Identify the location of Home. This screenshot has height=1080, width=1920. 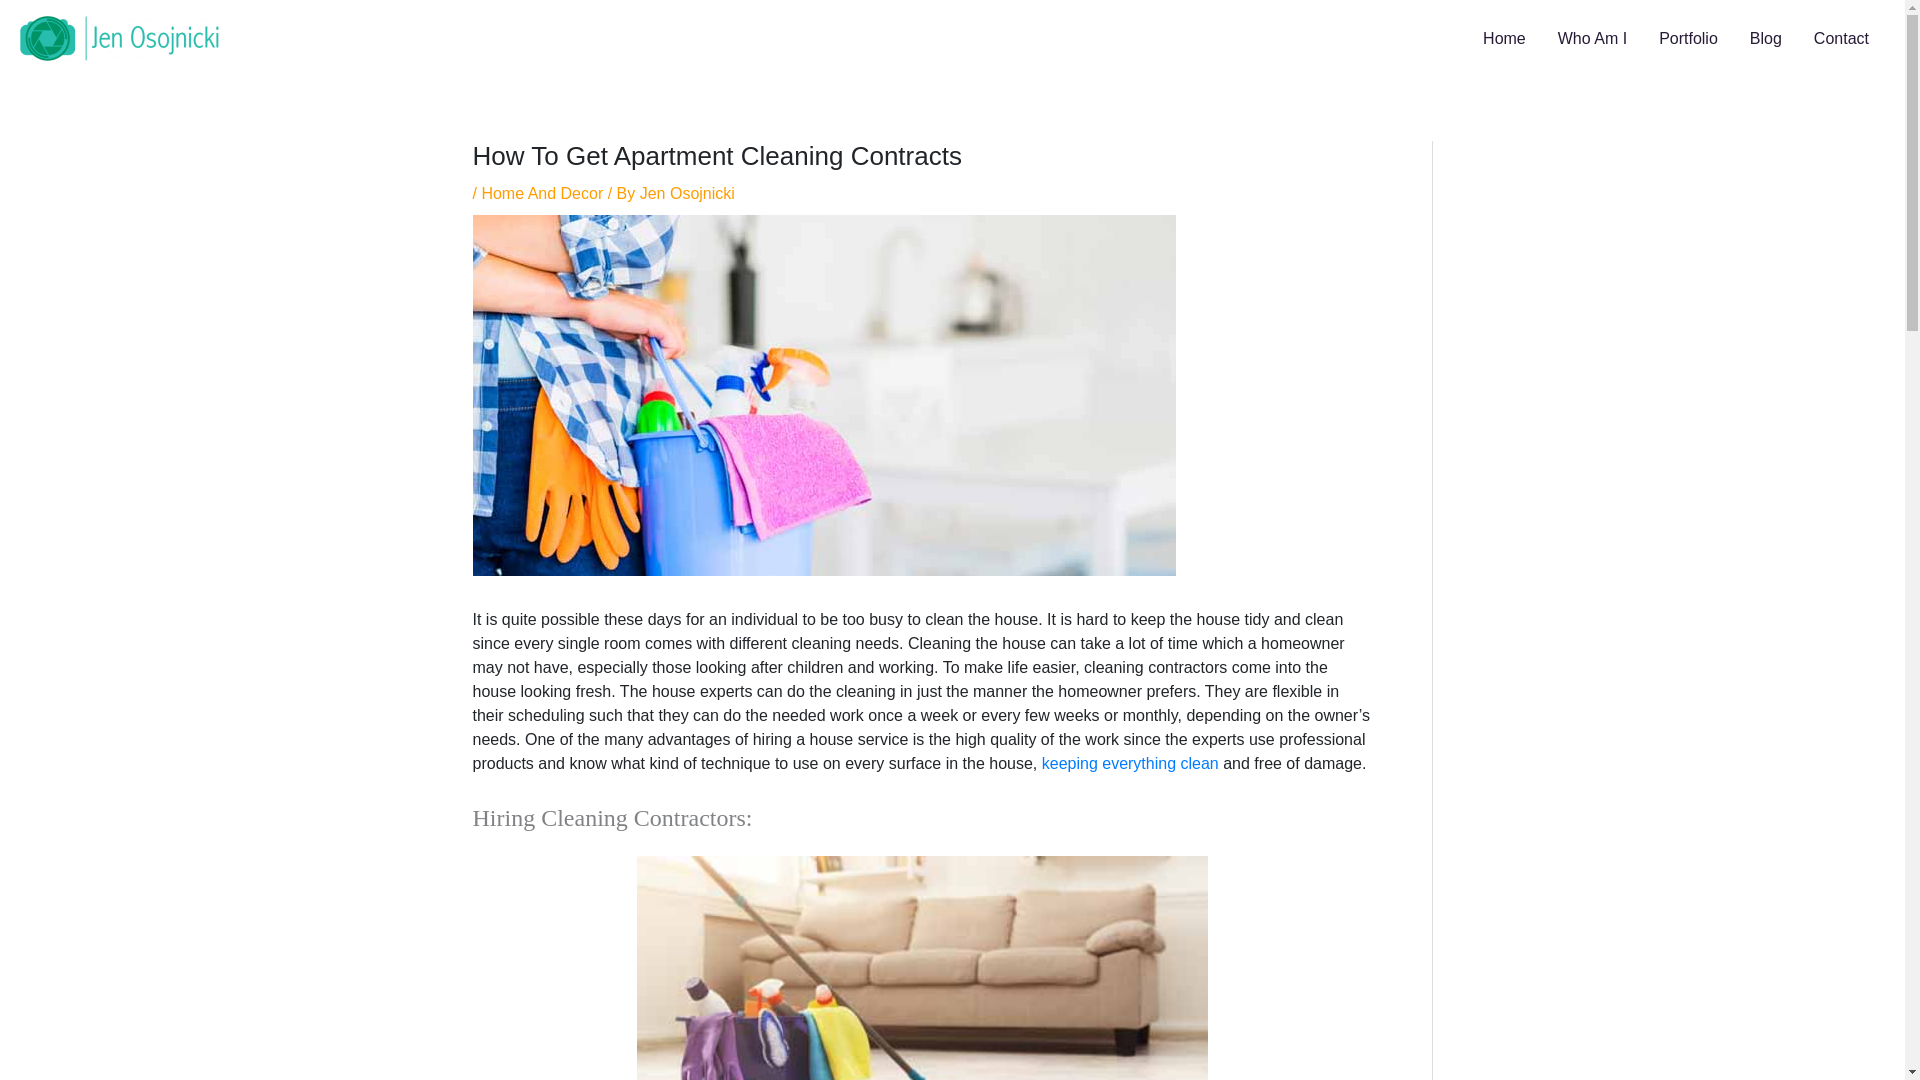
(1504, 38).